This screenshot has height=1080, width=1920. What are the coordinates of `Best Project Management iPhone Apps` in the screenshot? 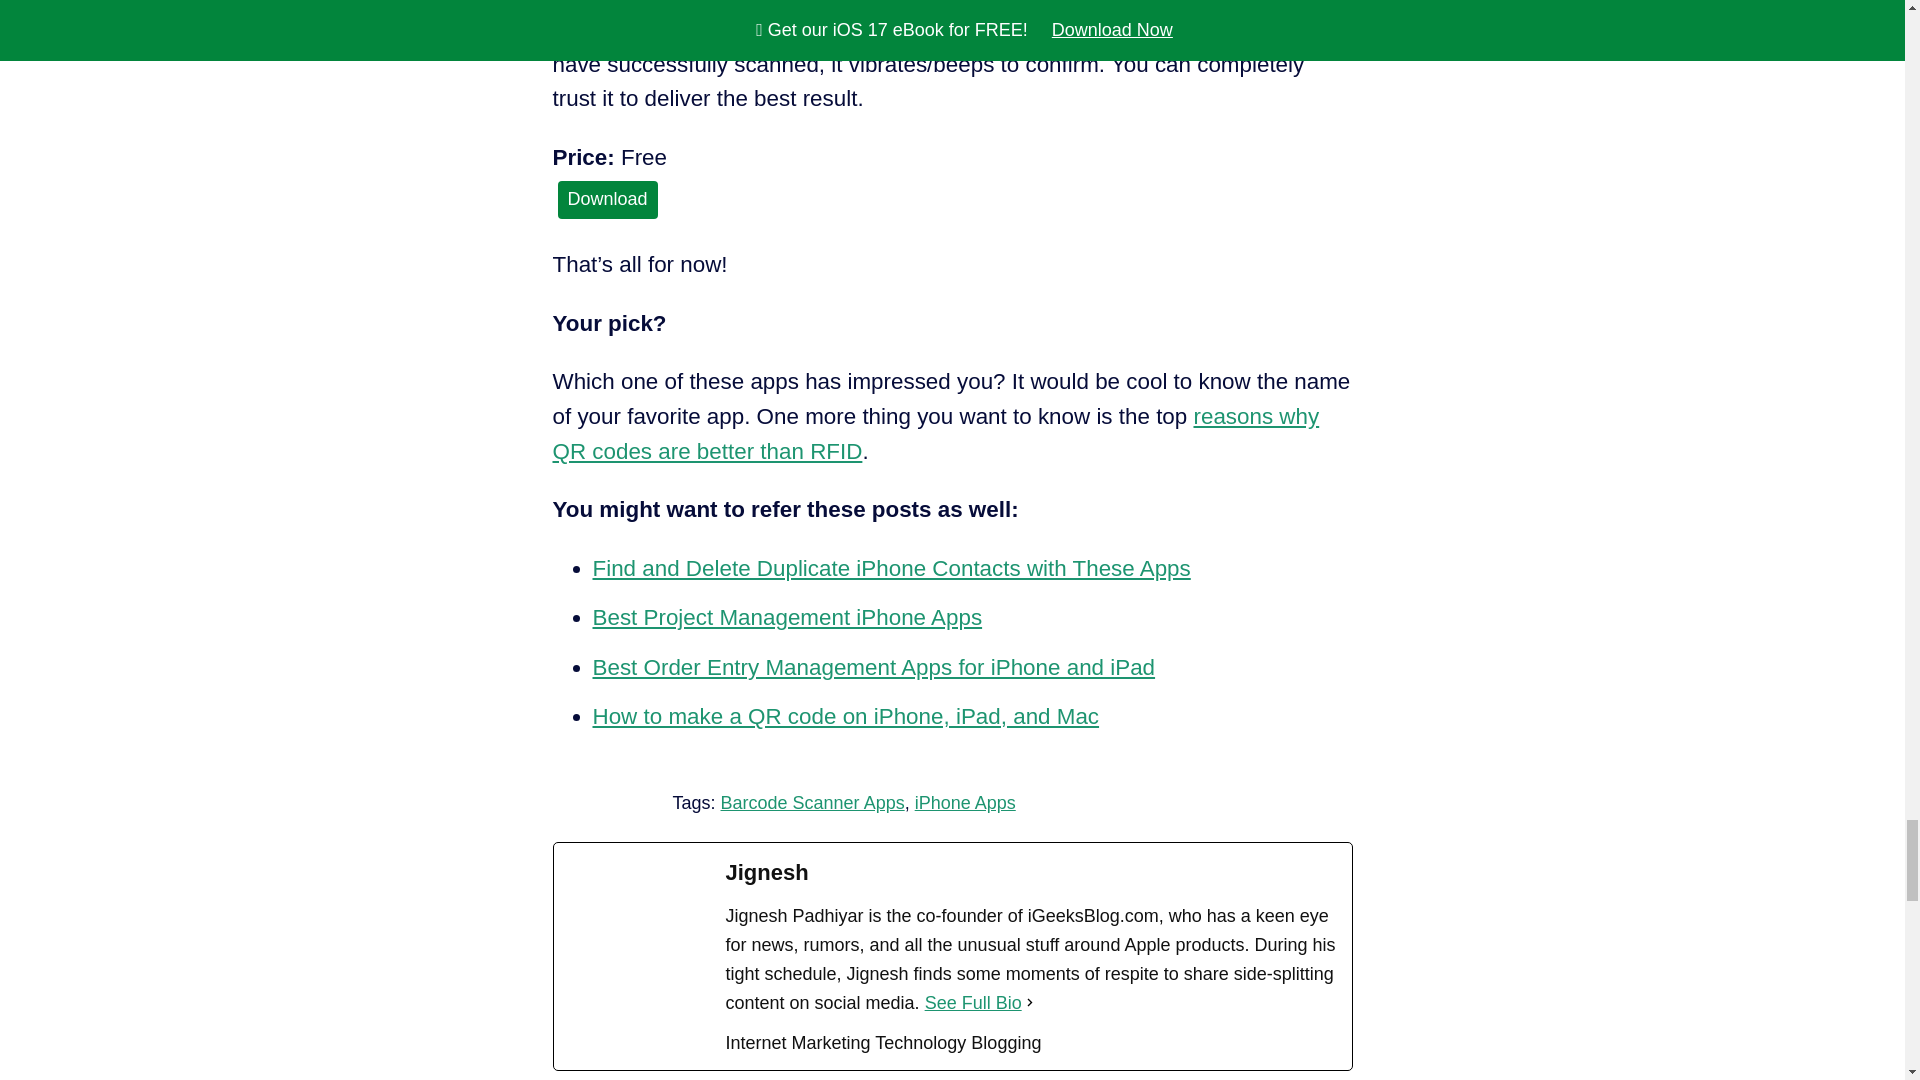 It's located at (786, 616).